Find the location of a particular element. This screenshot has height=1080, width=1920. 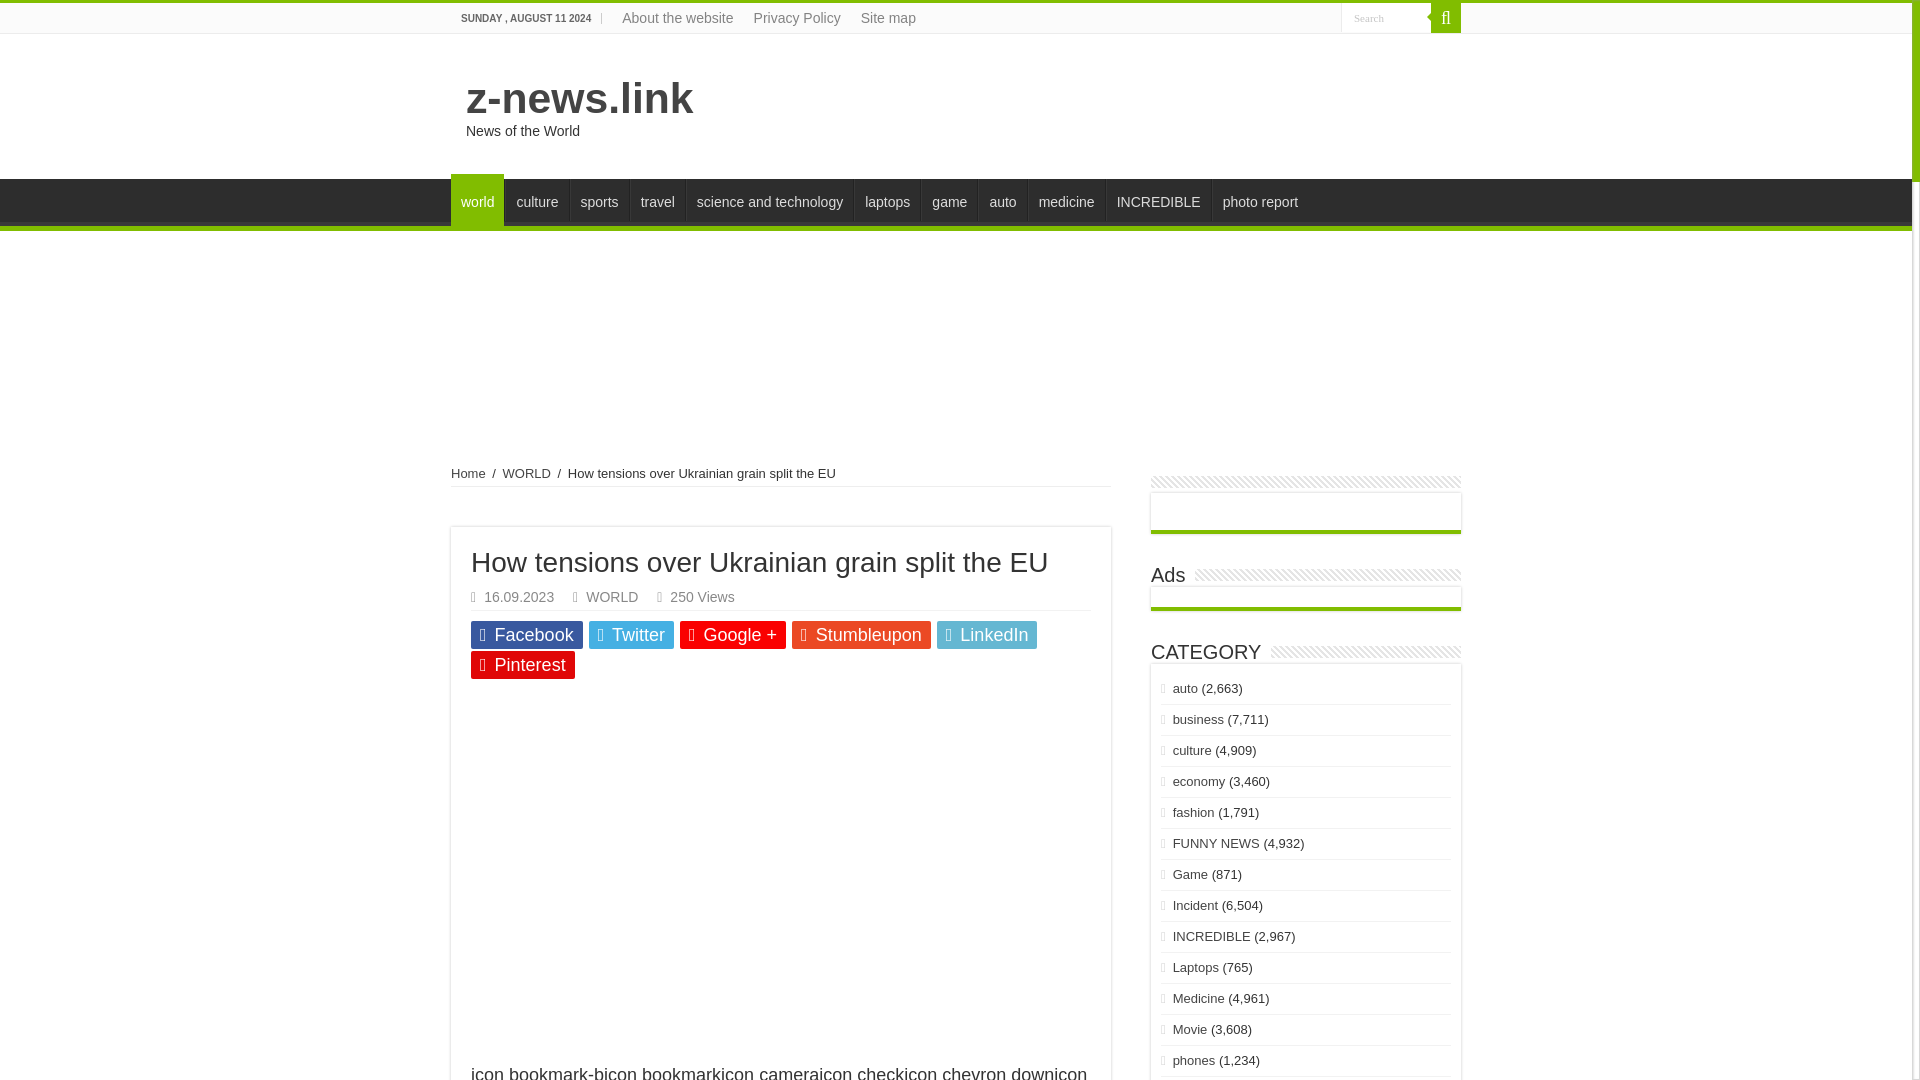

game is located at coordinates (949, 200).